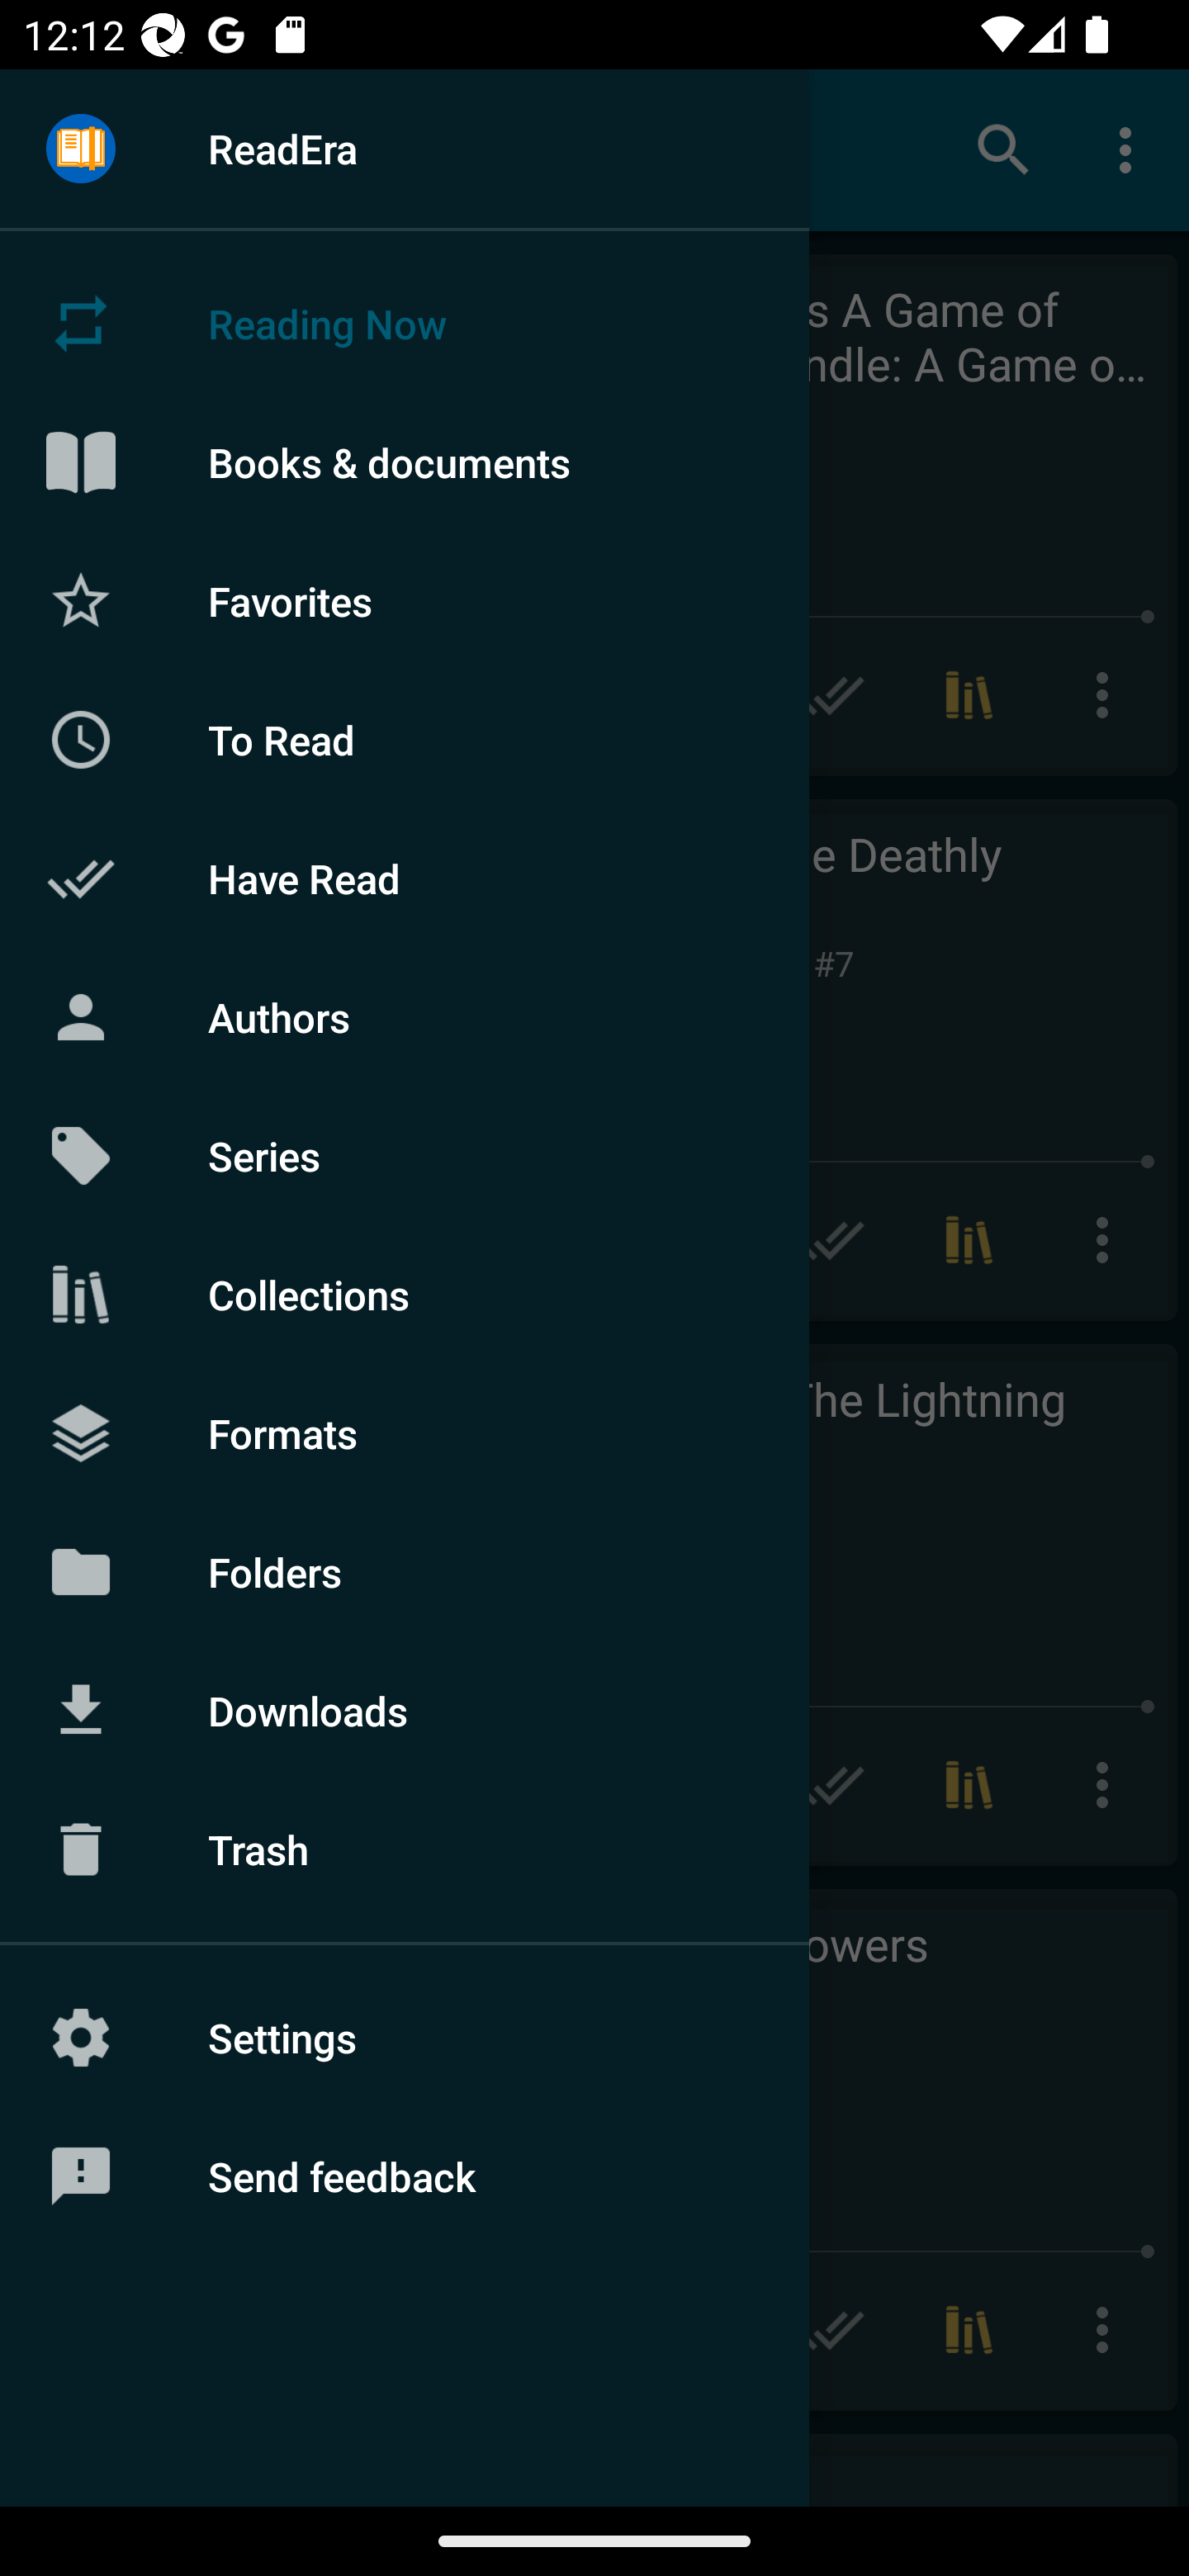 The width and height of the screenshot is (1189, 2576). I want to click on ReadEra, so click(405, 148).